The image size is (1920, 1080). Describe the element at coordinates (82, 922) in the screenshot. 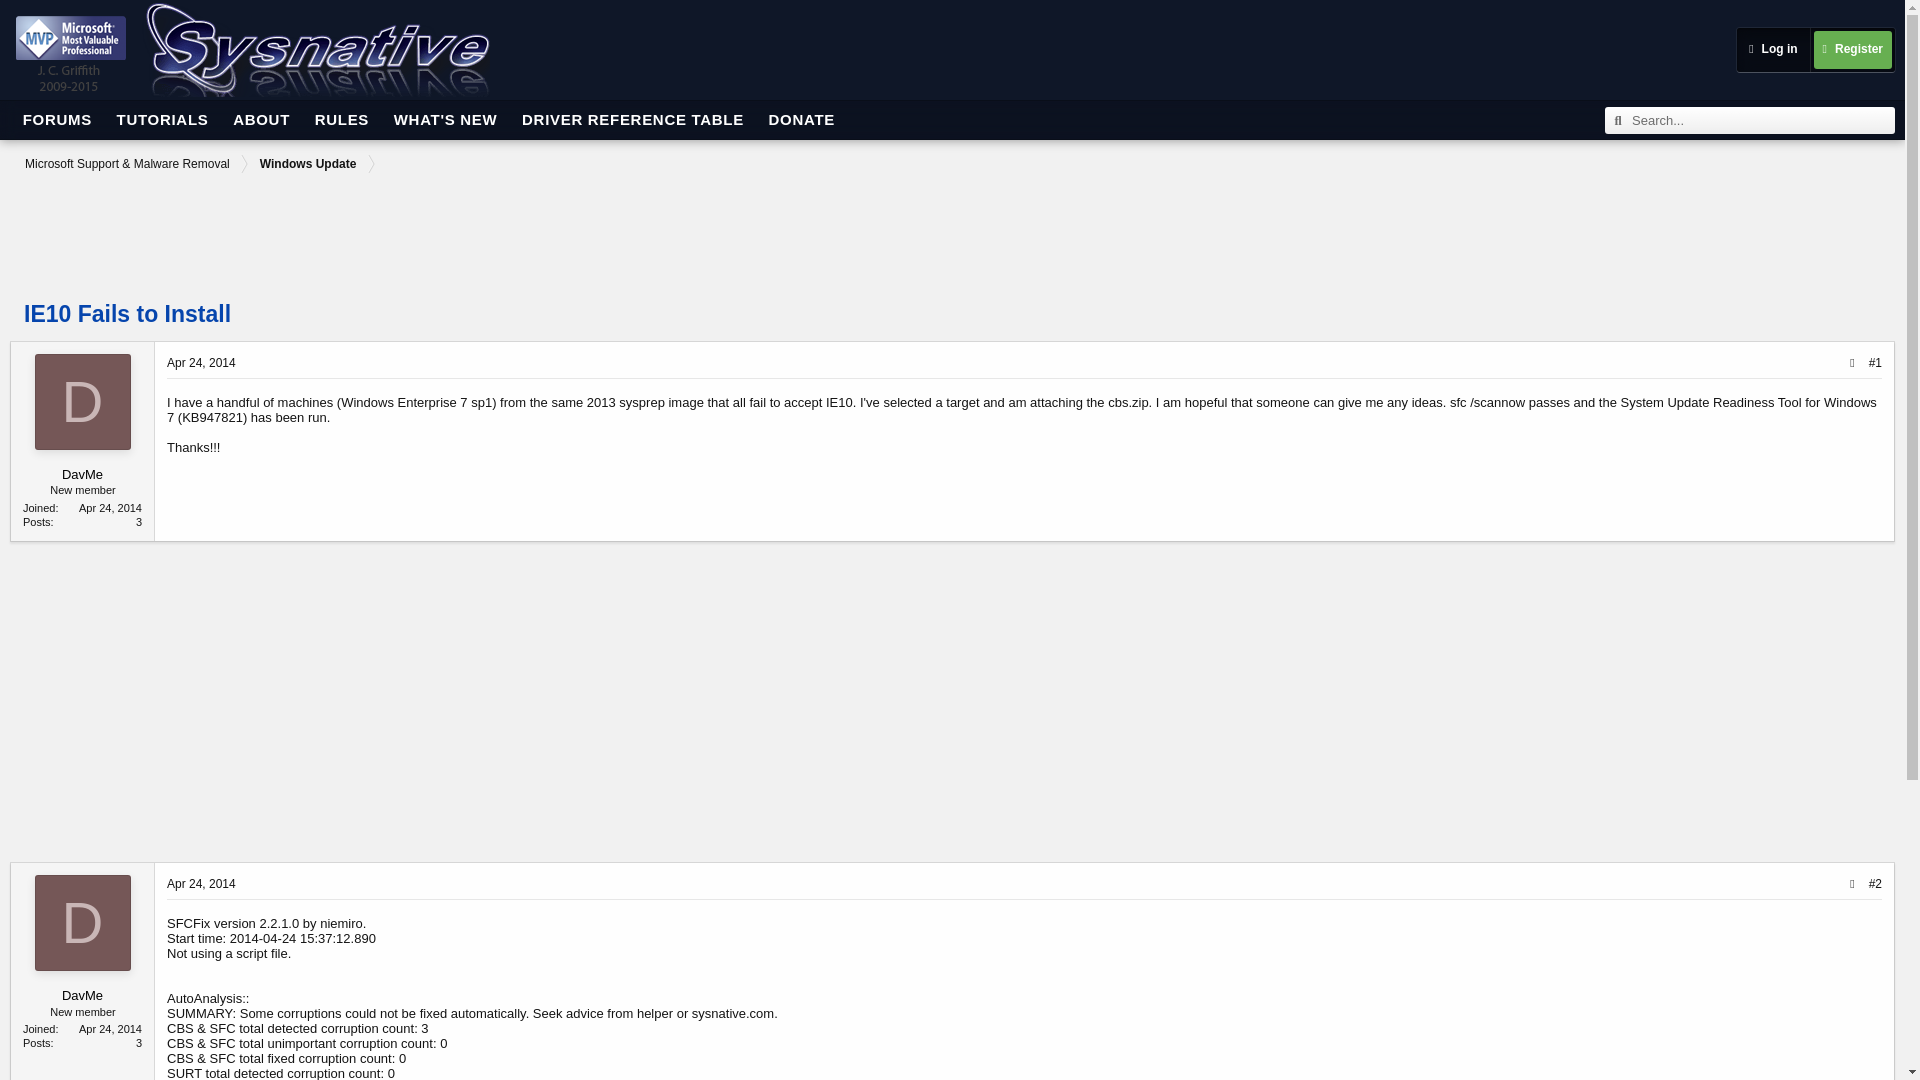

I see `D` at that location.